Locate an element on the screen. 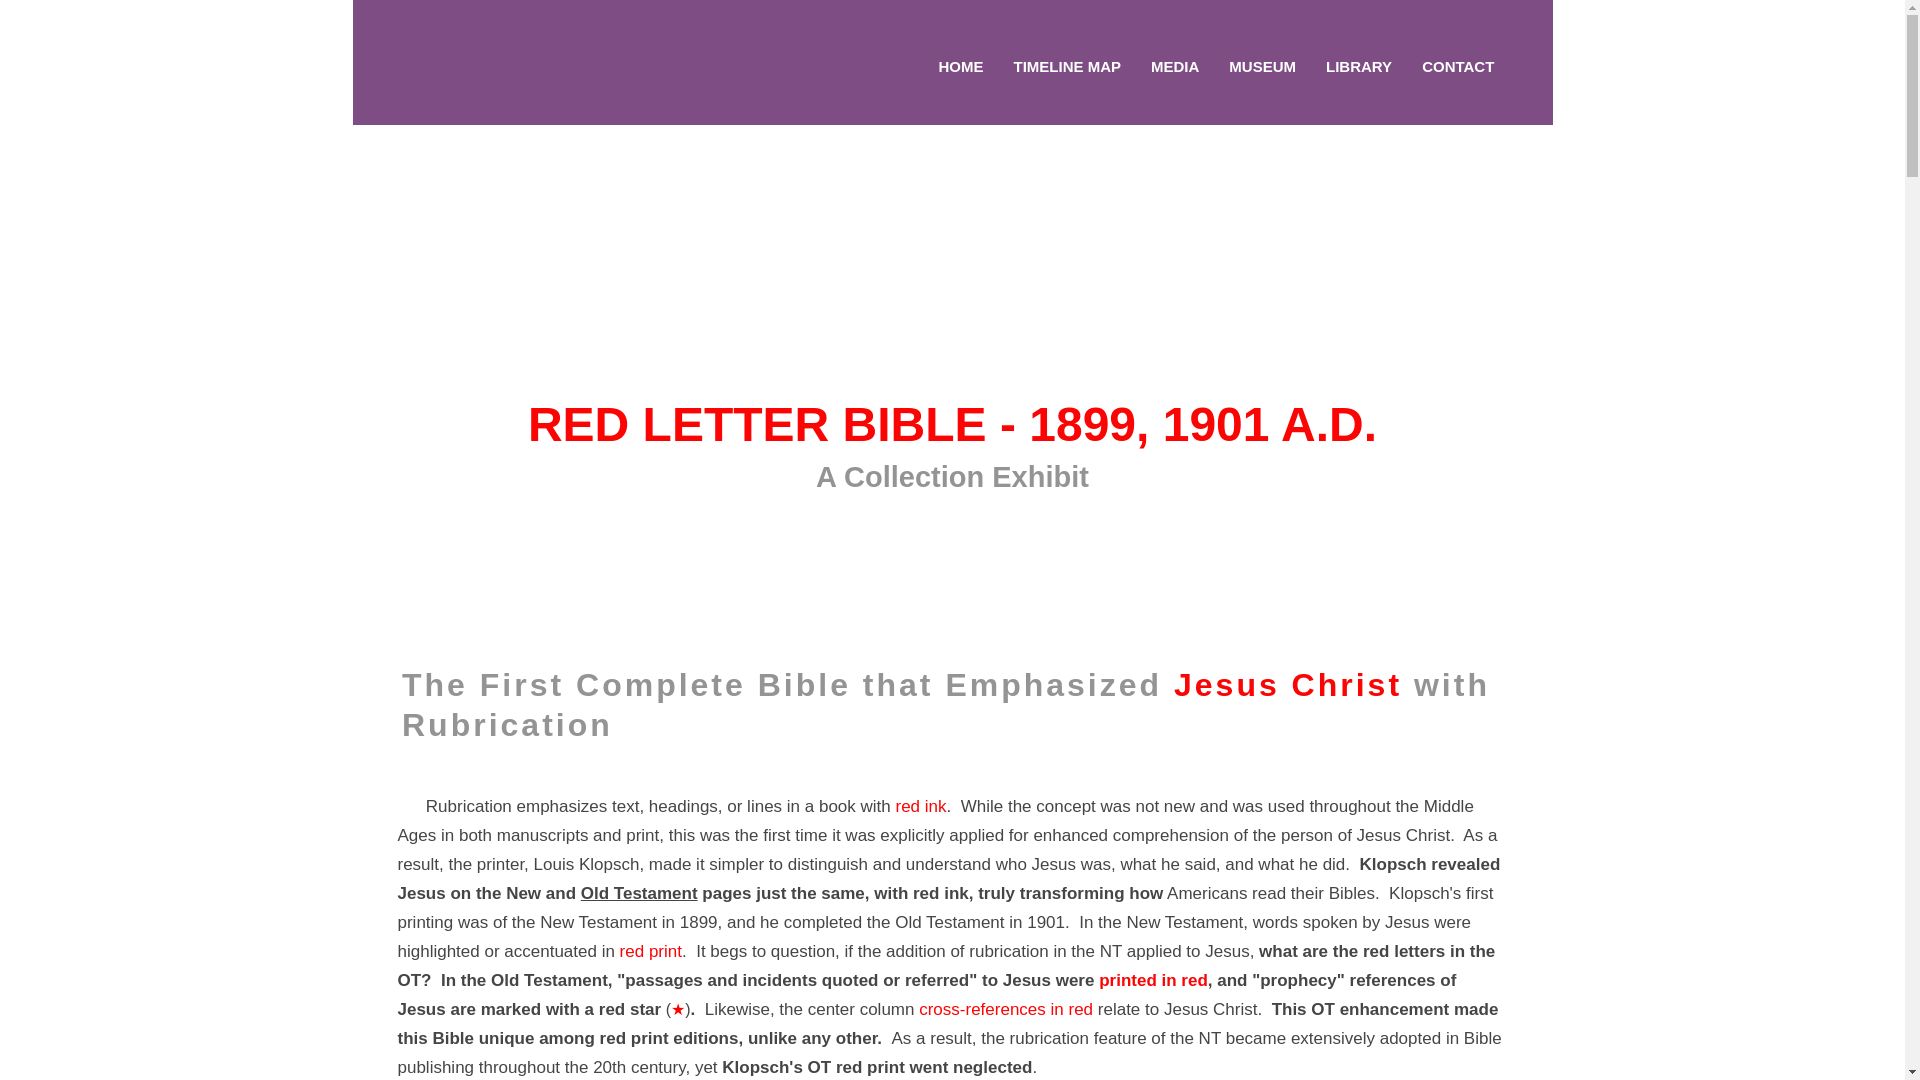 This screenshot has width=1920, height=1080. MUSEUM is located at coordinates (1262, 66).